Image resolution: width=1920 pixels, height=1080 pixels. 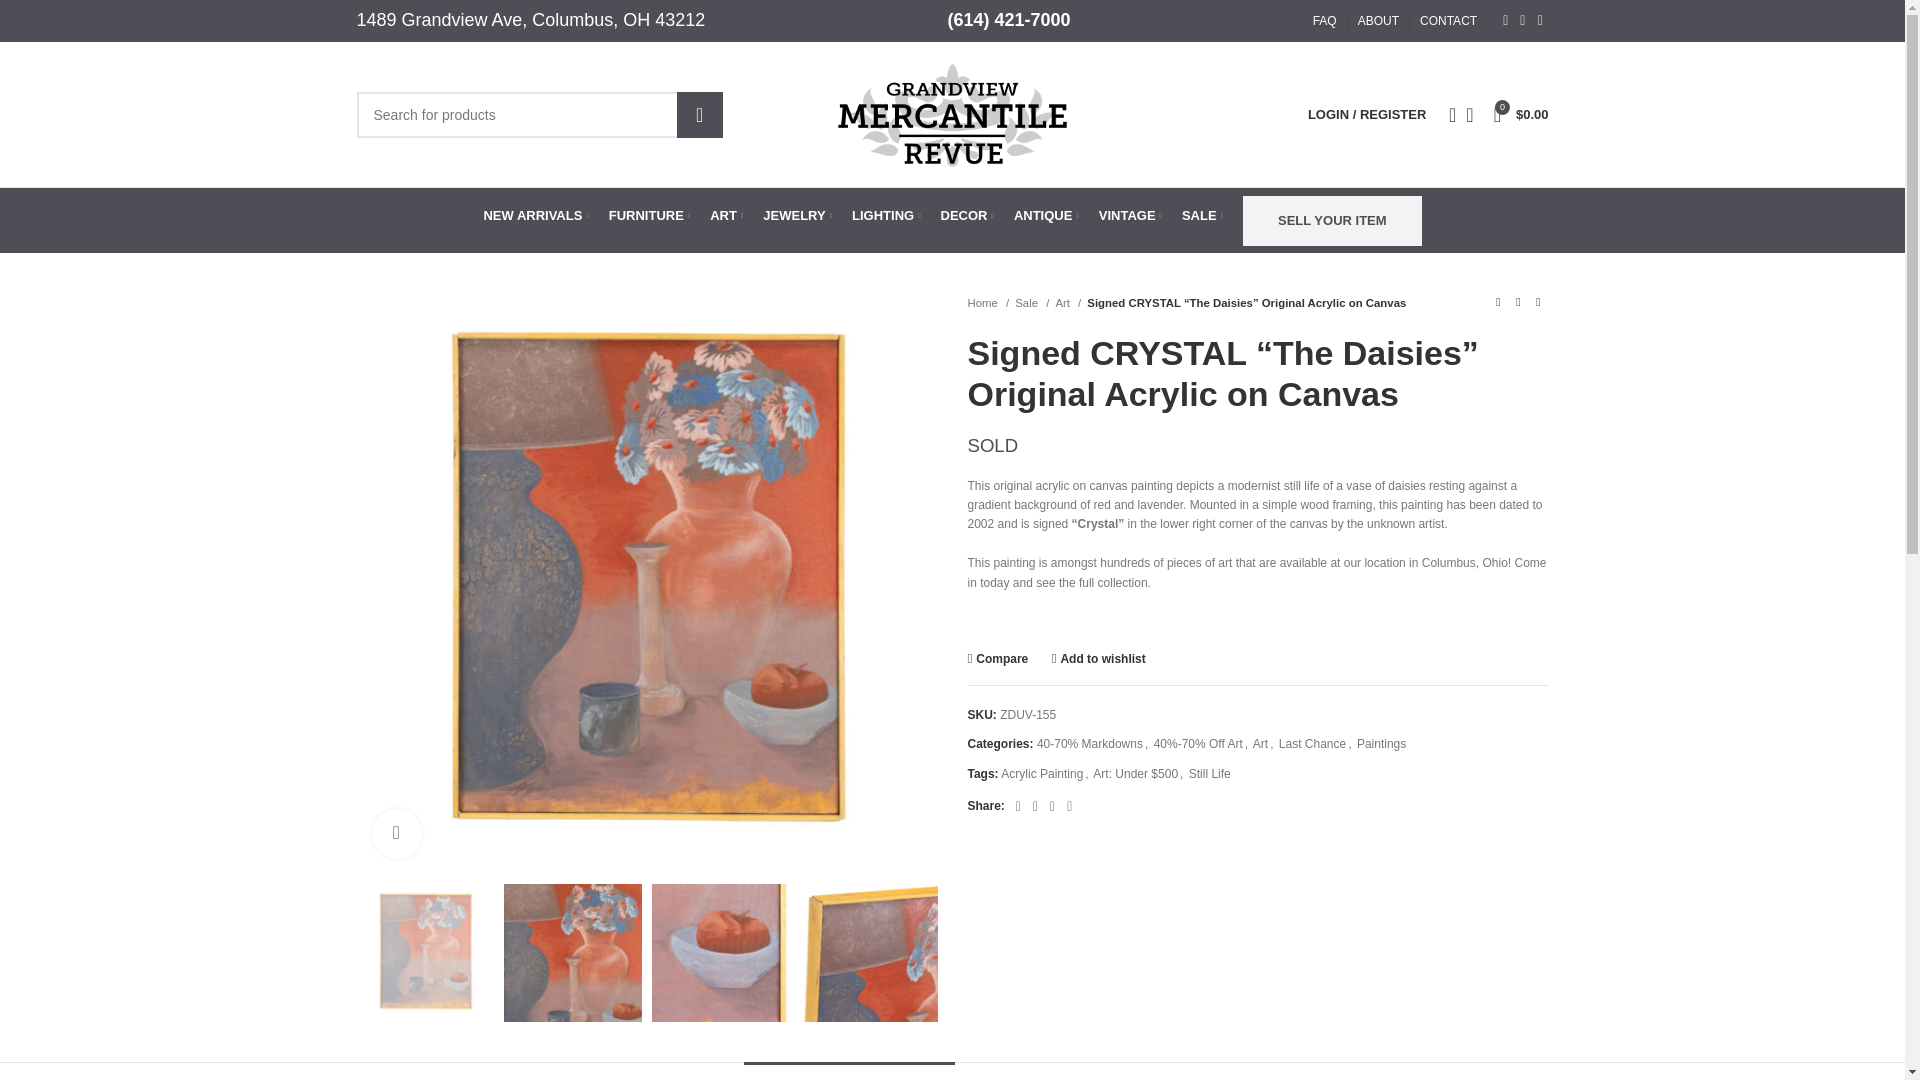 What do you see at coordinates (1522, 113) in the screenshot?
I see `Shopping cart` at bounding box center [1522, 113].